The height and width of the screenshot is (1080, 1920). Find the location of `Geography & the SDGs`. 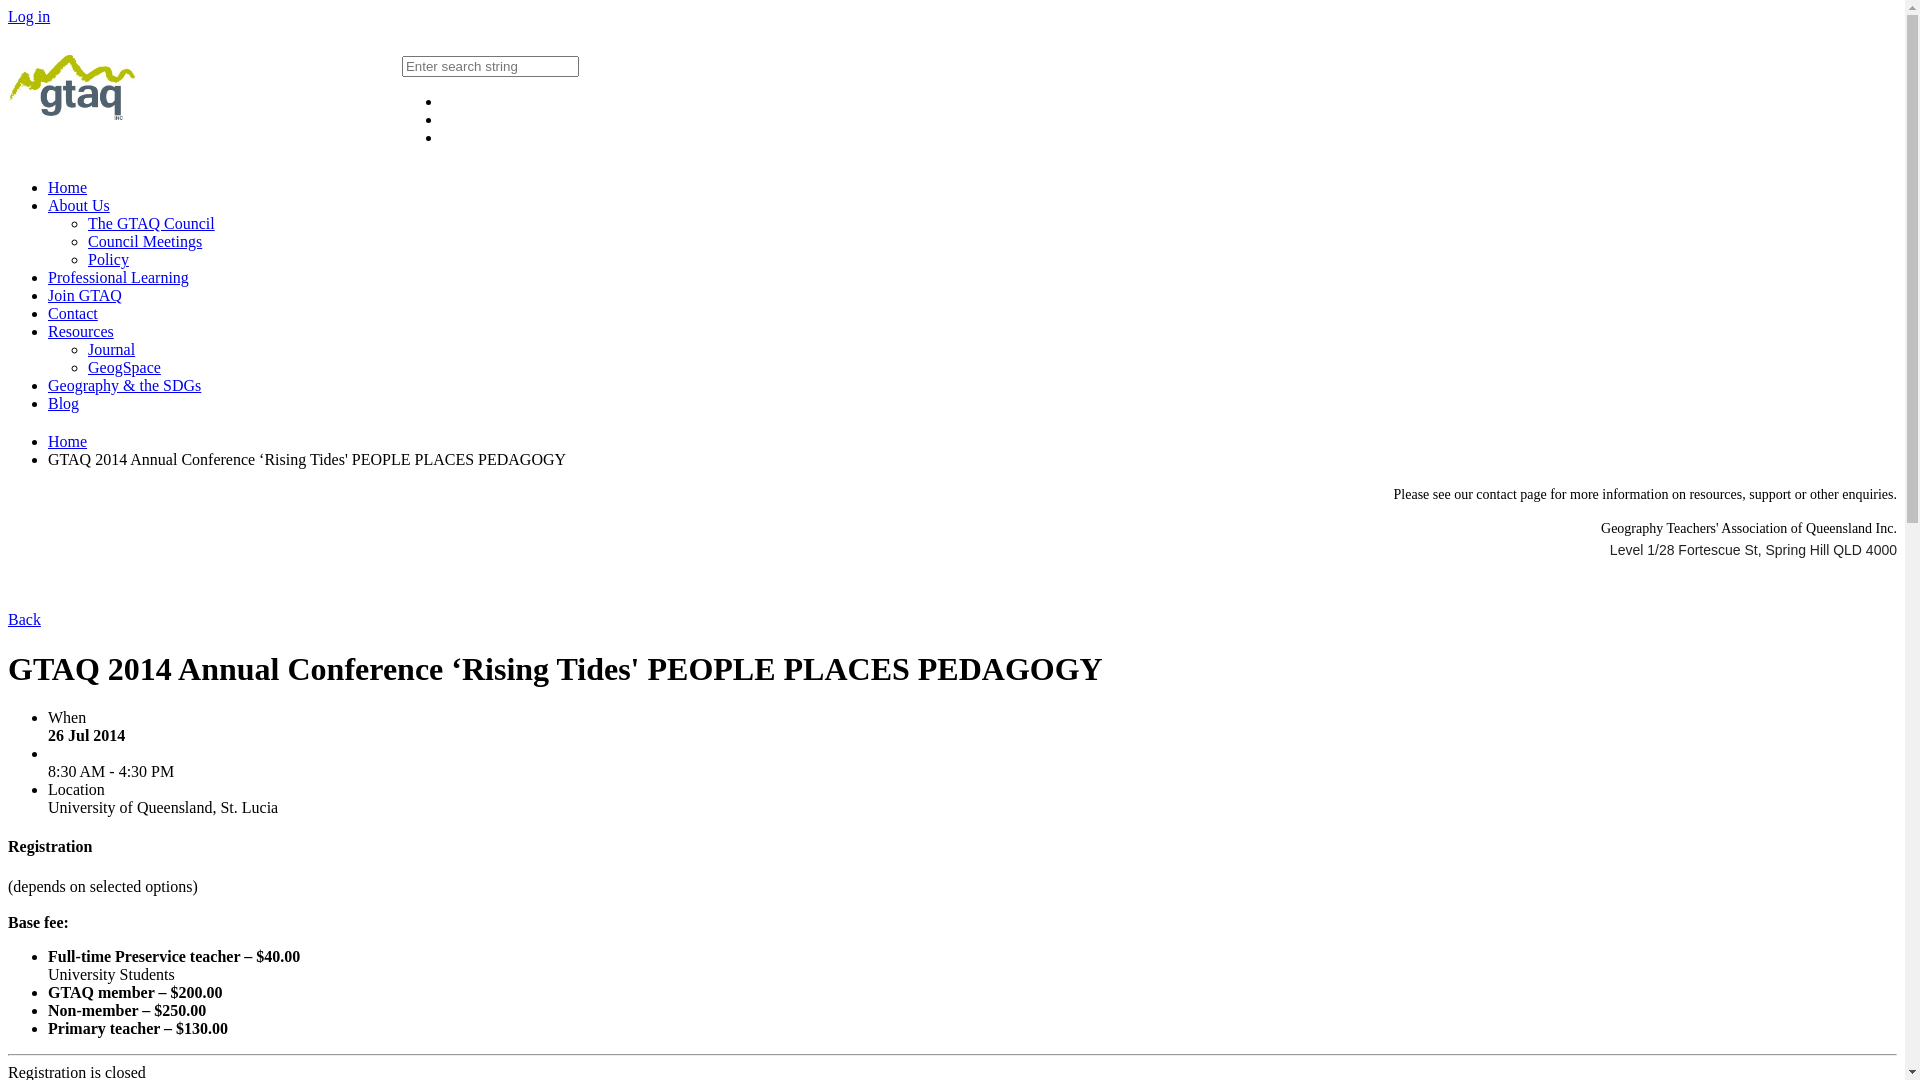

Geography & the SDGs is located at coordinates (124, 386).